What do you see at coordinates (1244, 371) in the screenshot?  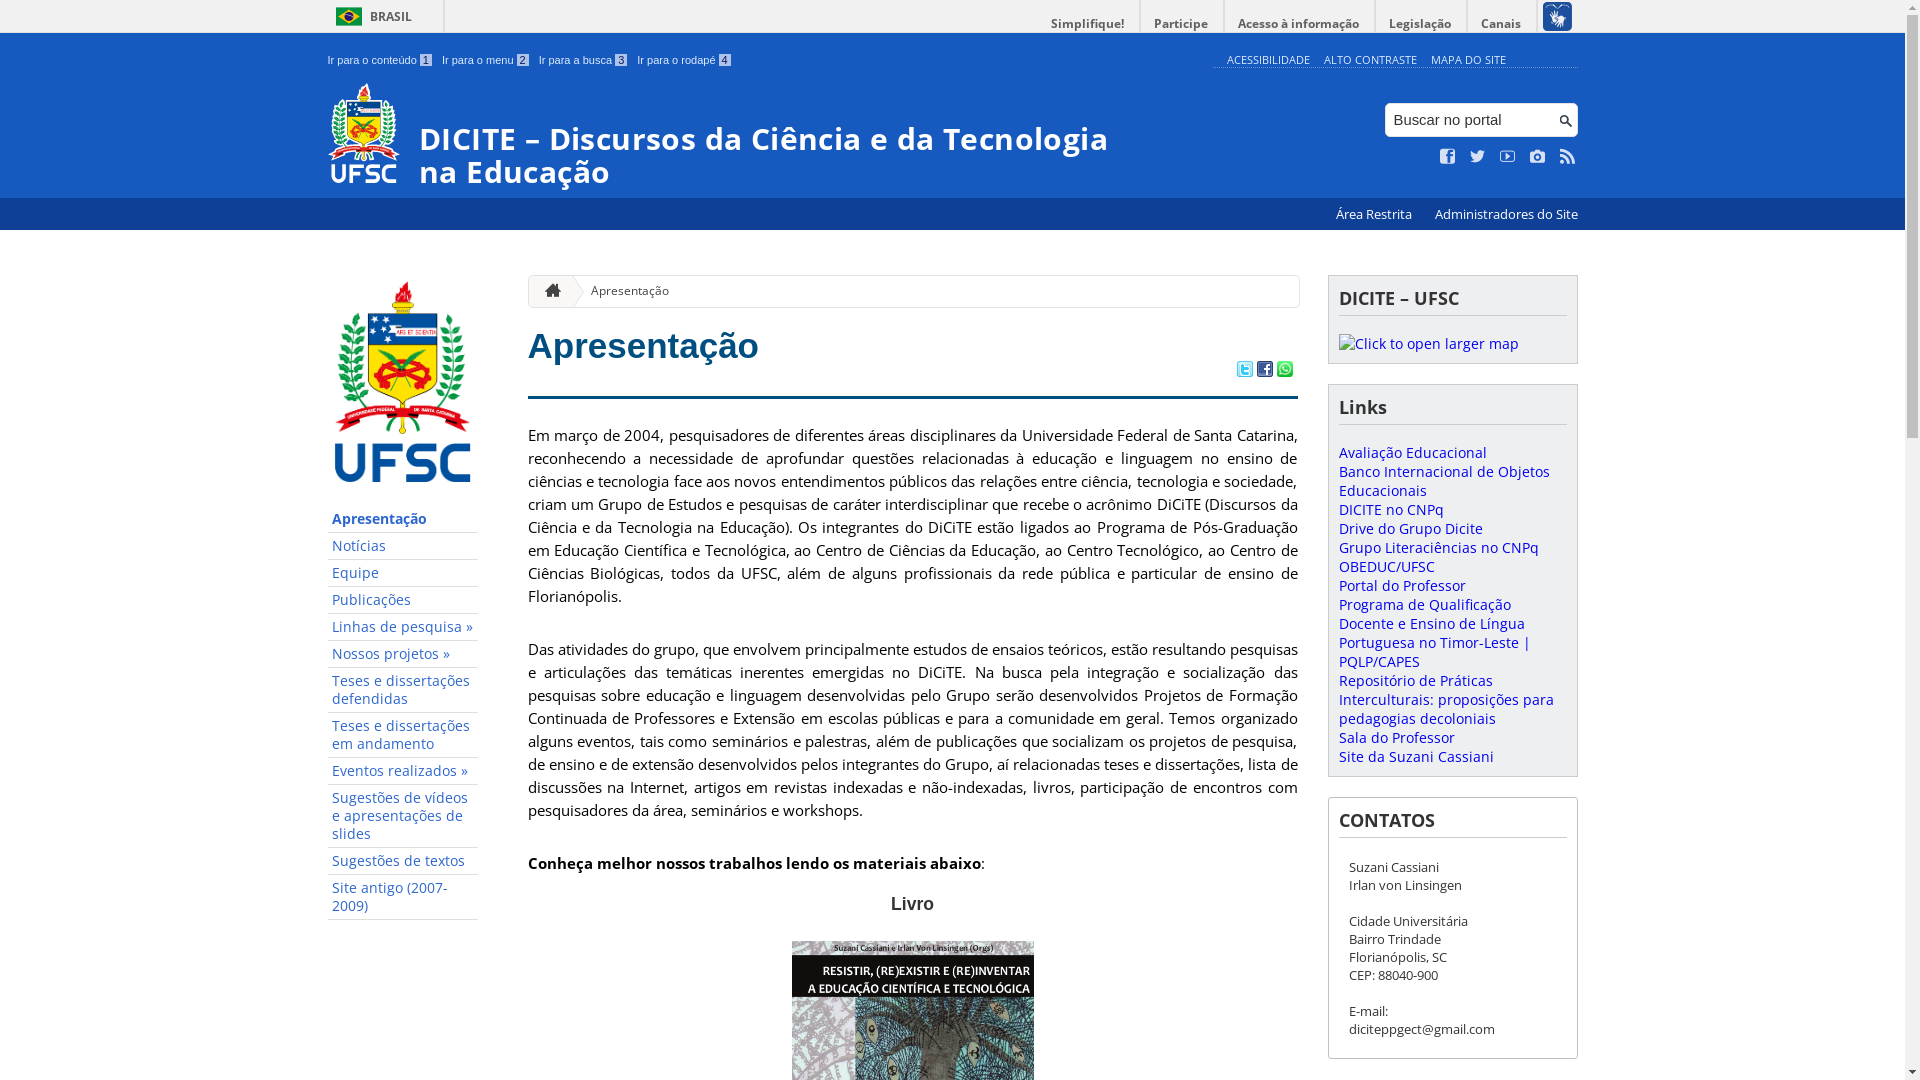 I see `Compartilhar no Twitter` at bounding box center [1244, 371].